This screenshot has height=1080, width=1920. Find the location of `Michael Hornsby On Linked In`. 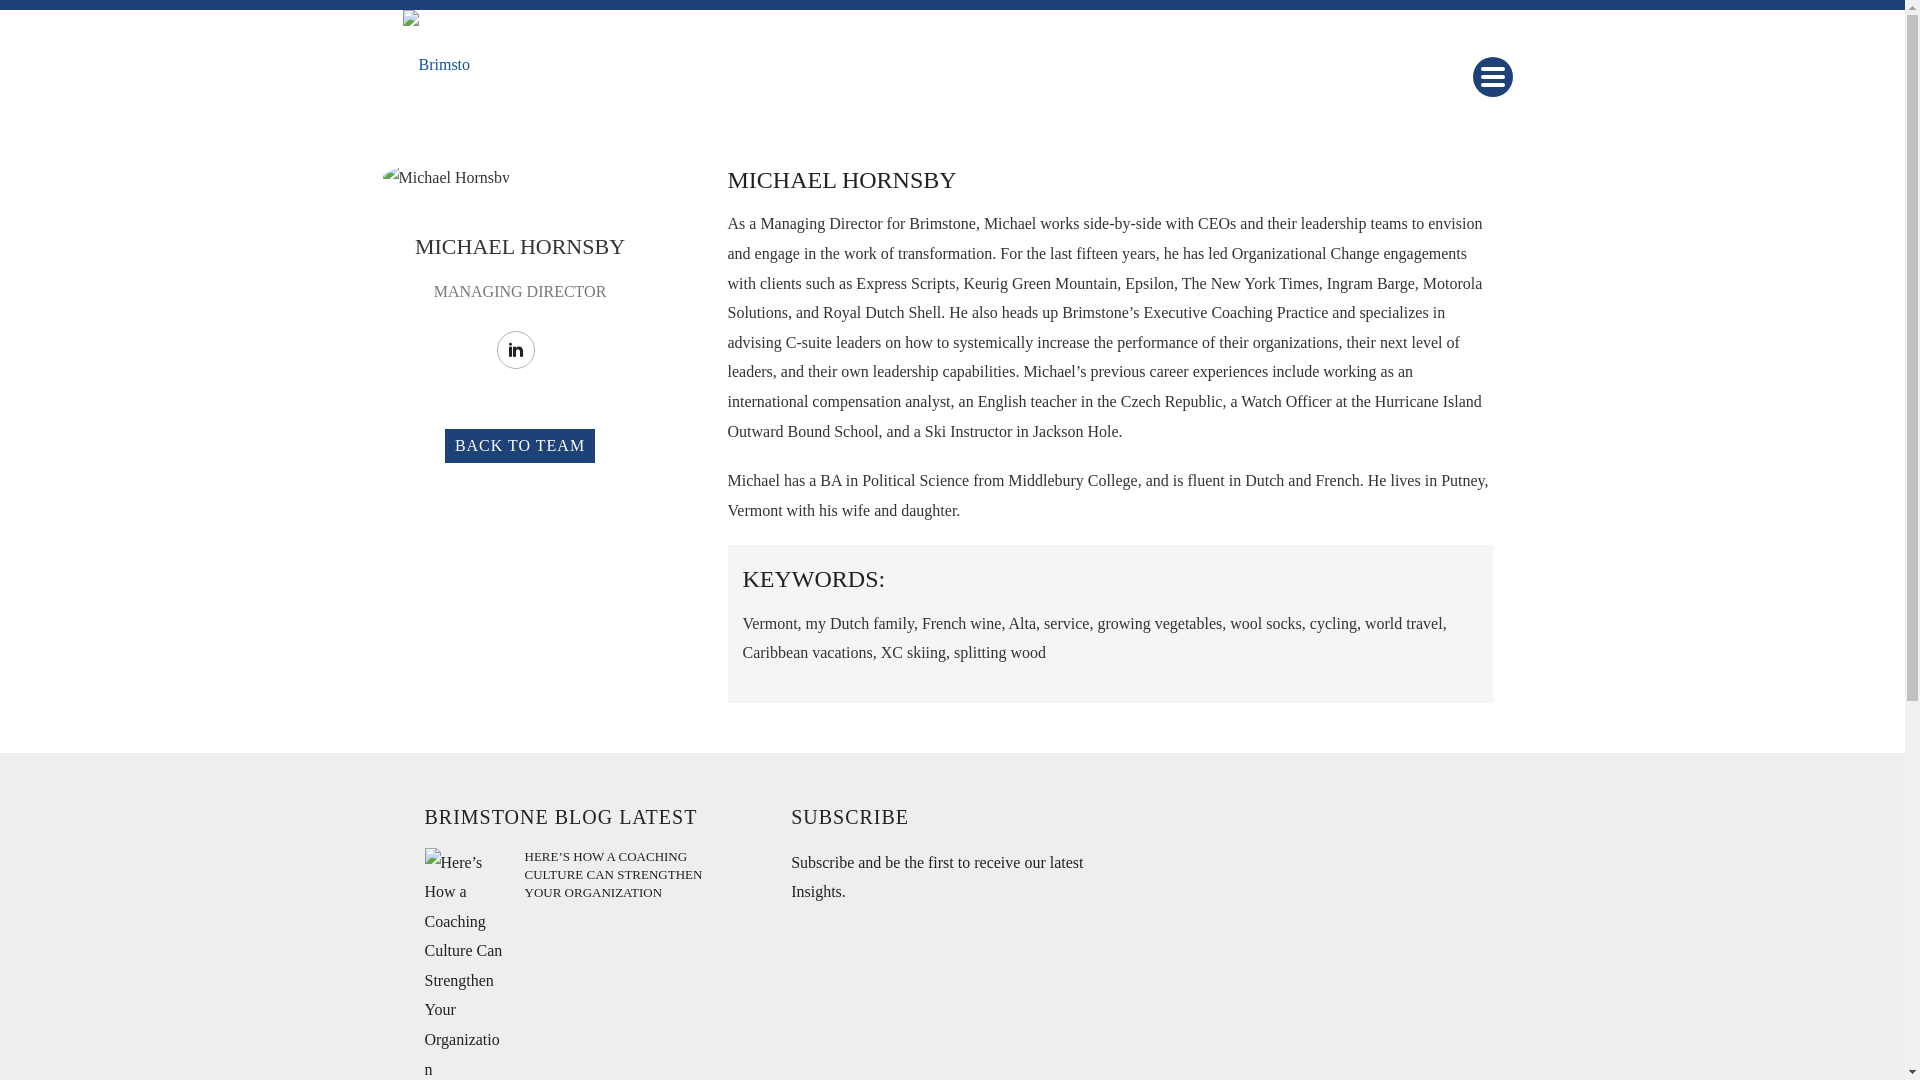

Michael Hornsby On Linked In is located at coordinates (514, 350).